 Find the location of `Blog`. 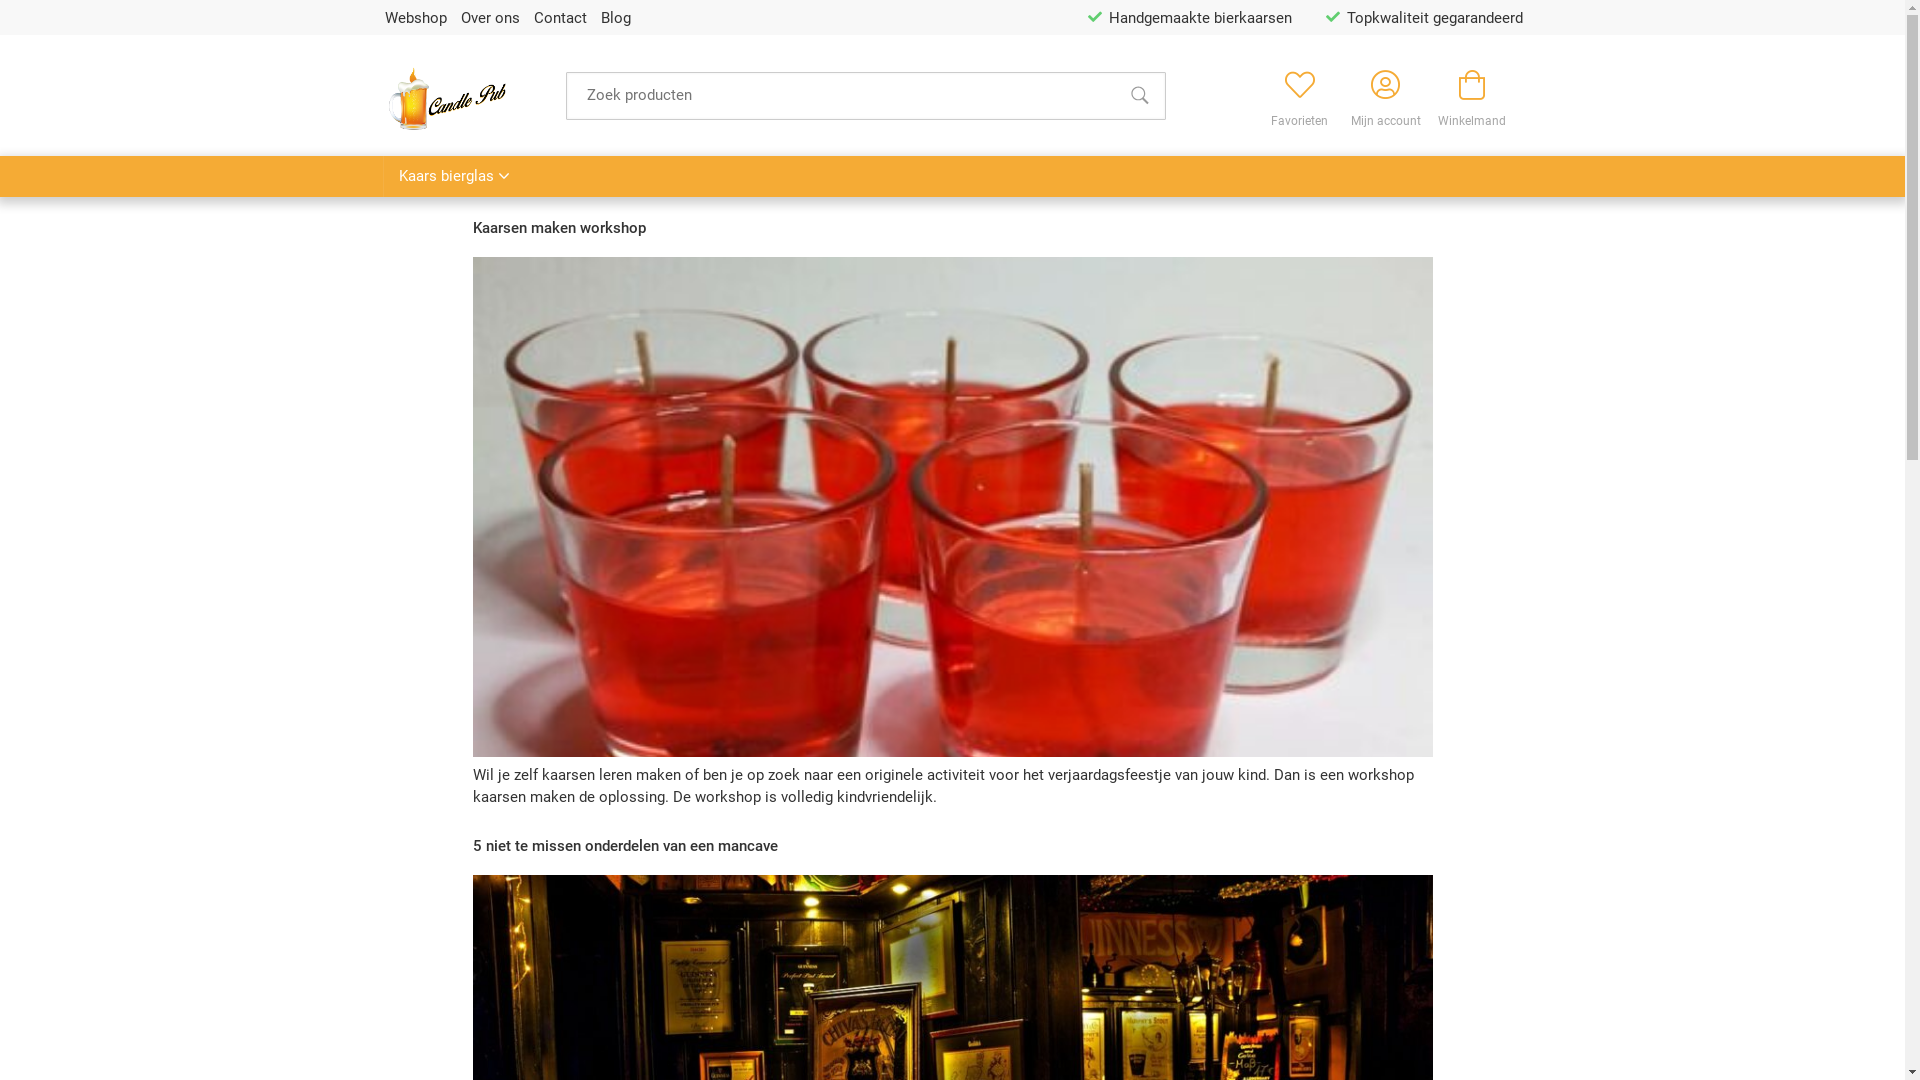

Blog is located at coordinates (615, 18).